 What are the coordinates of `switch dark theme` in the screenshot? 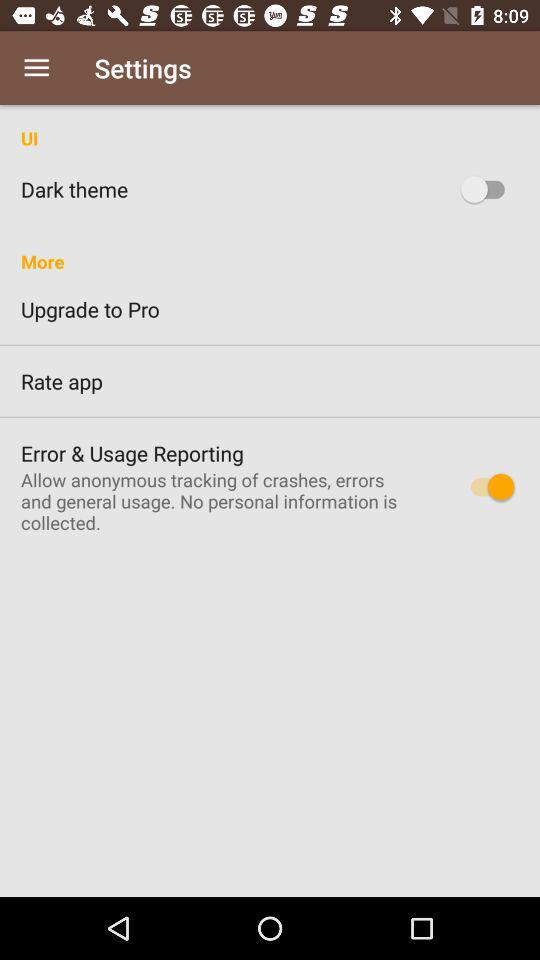 It's located at (488, 189).